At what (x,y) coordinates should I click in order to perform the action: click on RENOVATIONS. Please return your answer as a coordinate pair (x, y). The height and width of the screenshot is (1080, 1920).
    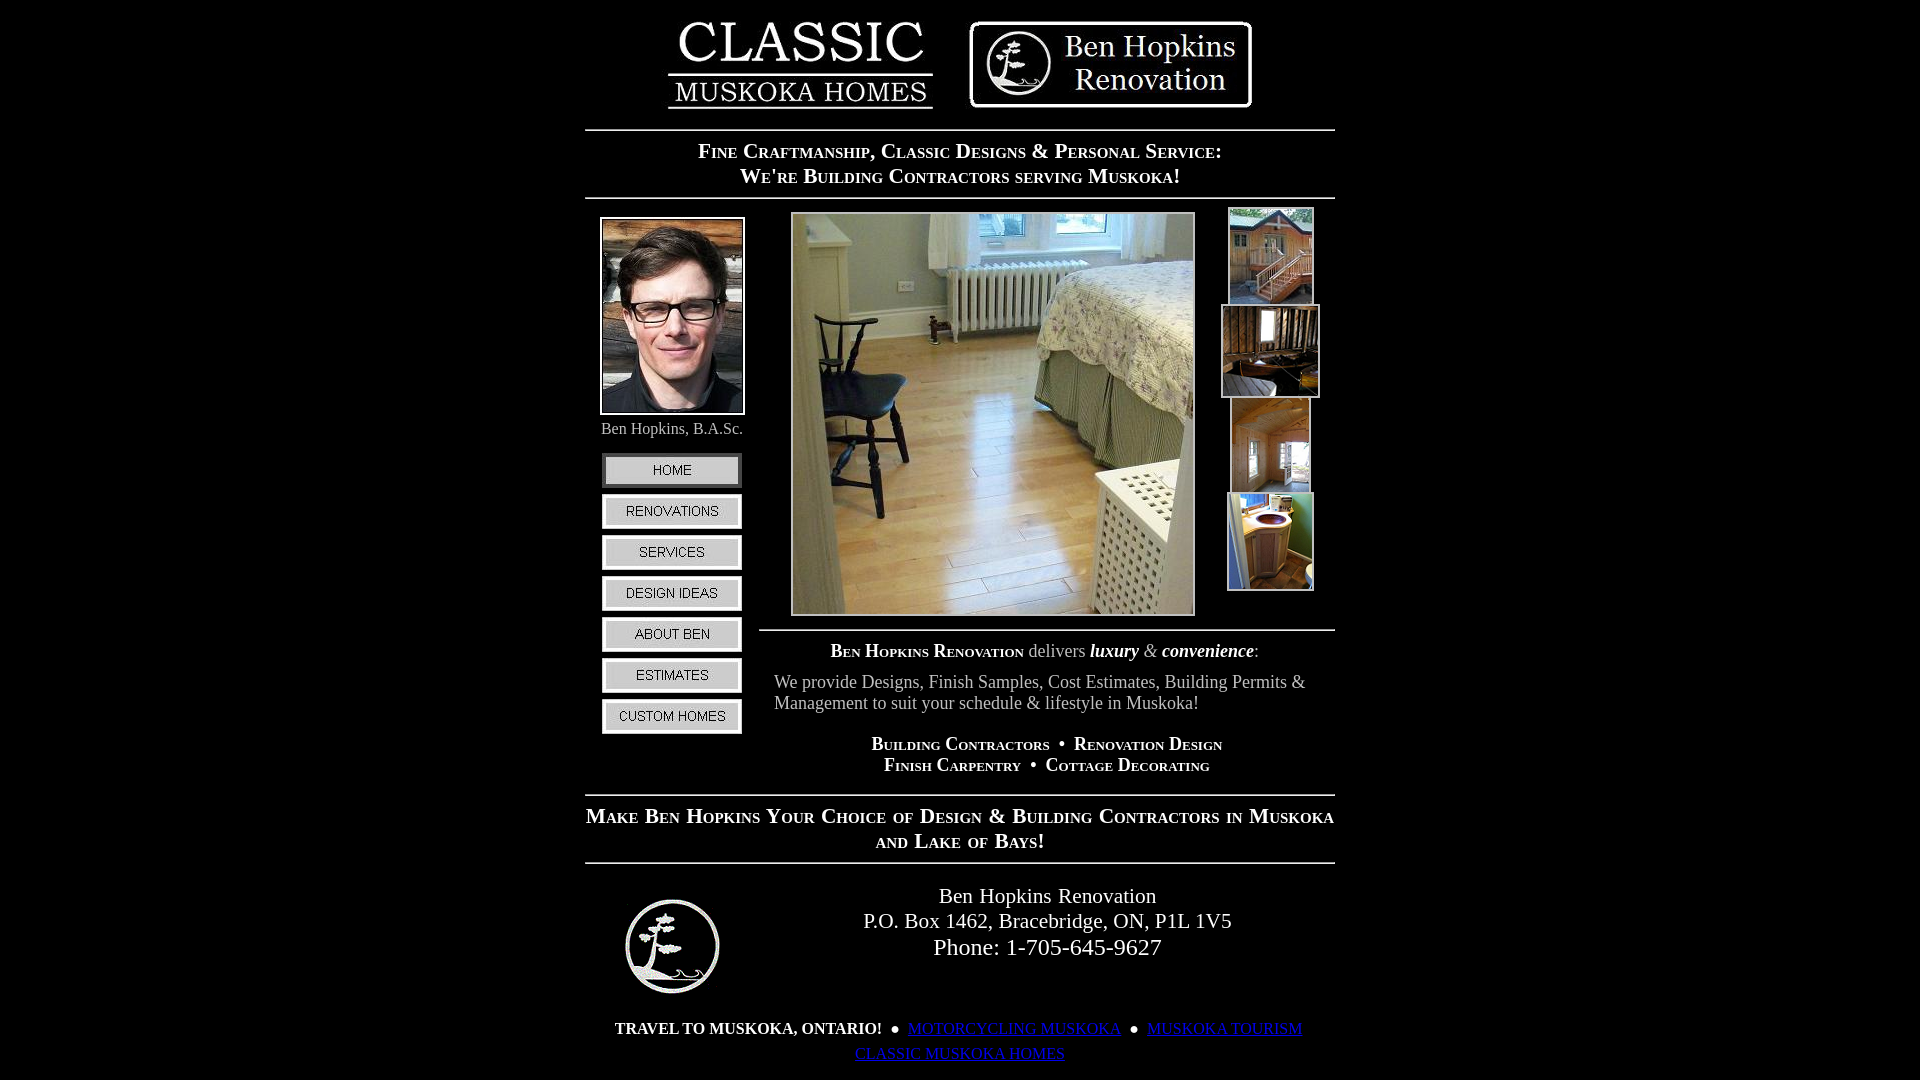
    Looking at the image, I should click on (672, 526).